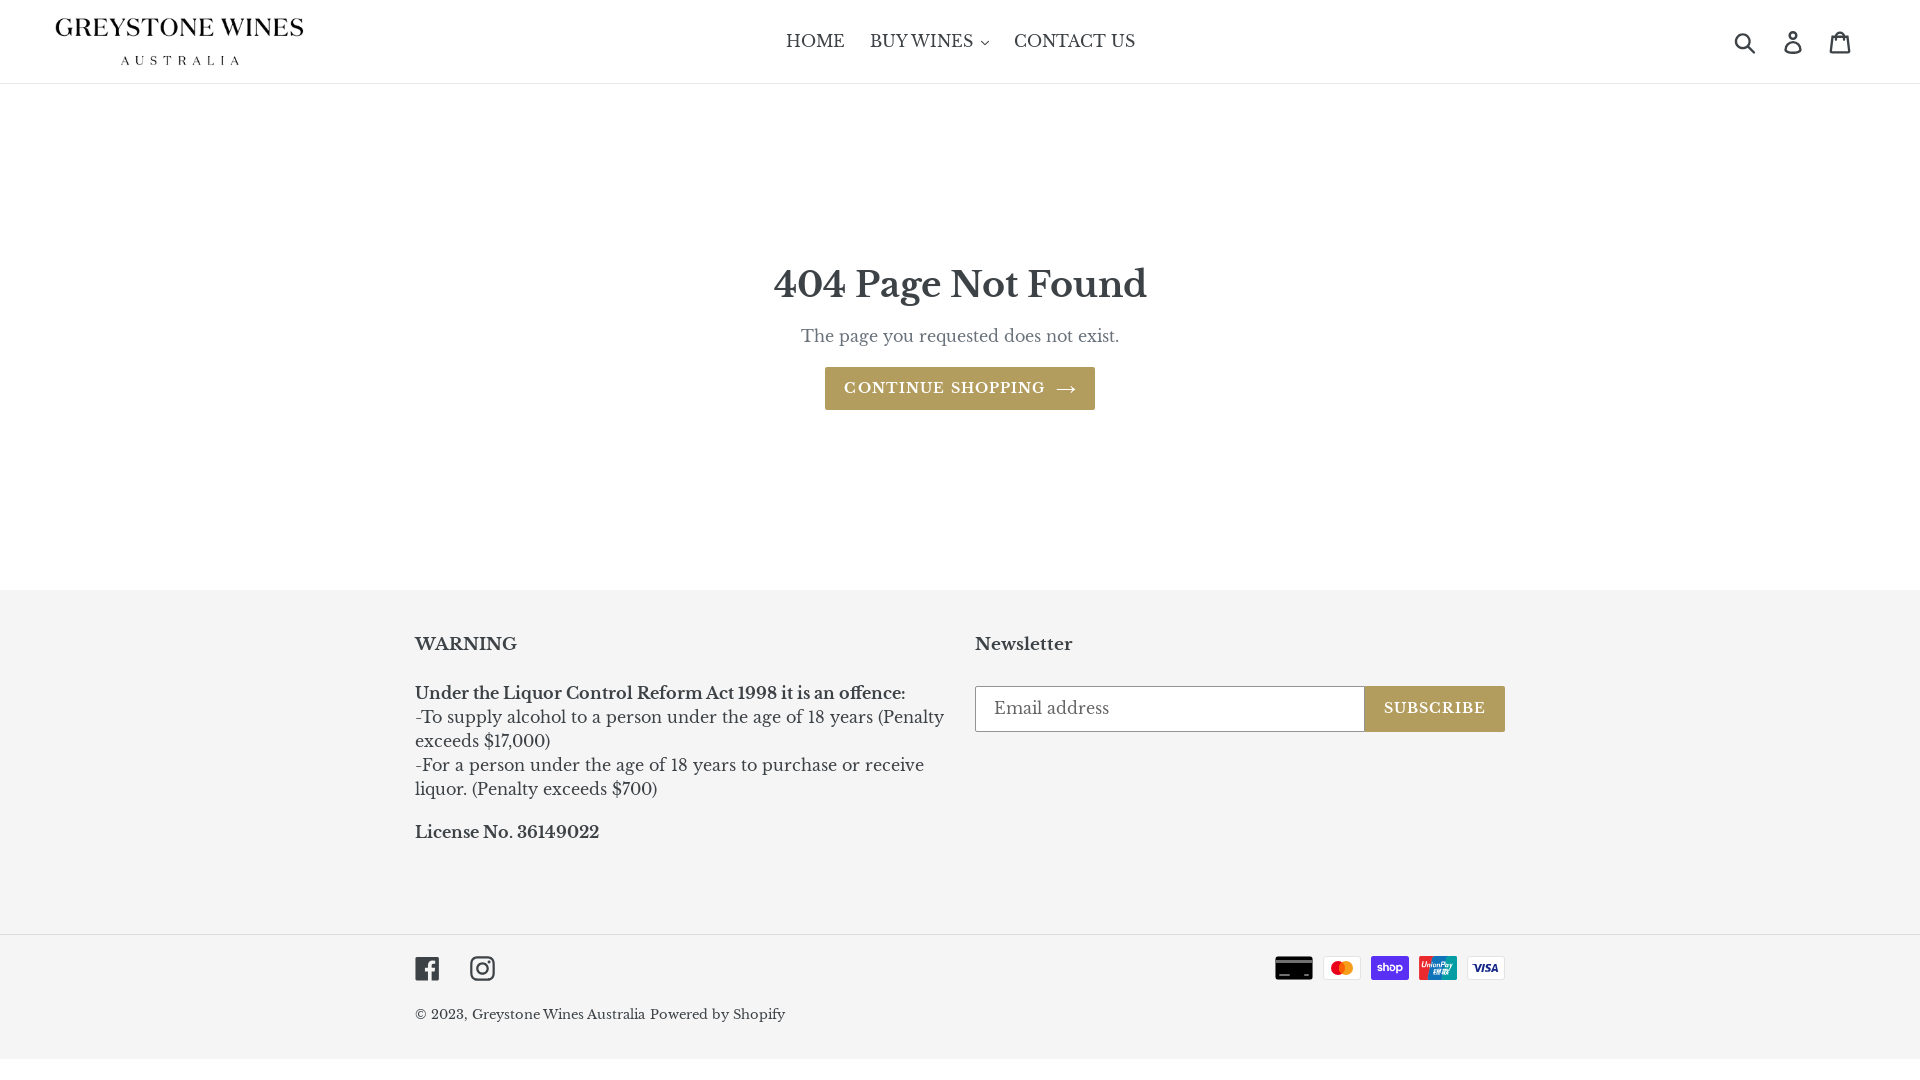  What do you see at coordinates (482, 968) in the screenshot?
I see `Instagram` at bounding box center [482, 968].